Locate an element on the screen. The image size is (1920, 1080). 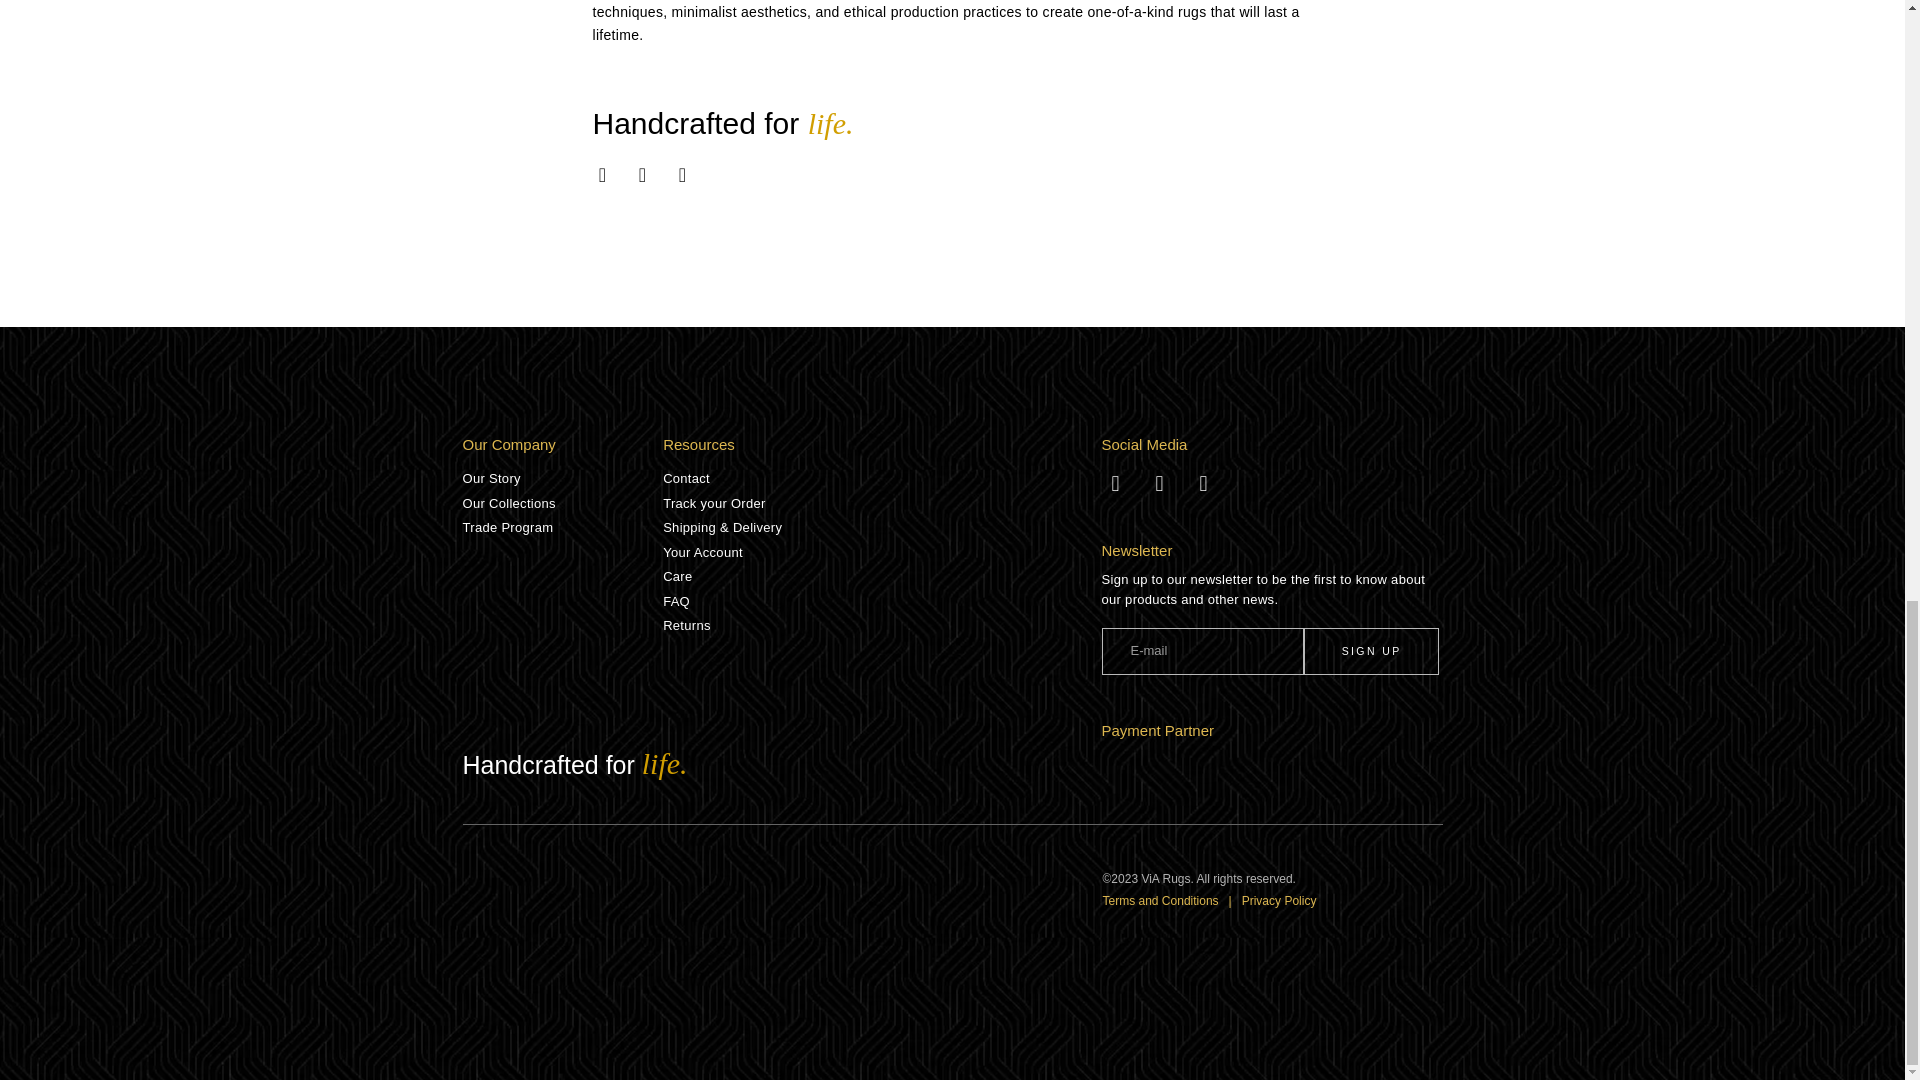
Our Collections is located at coordinates (562, 504).